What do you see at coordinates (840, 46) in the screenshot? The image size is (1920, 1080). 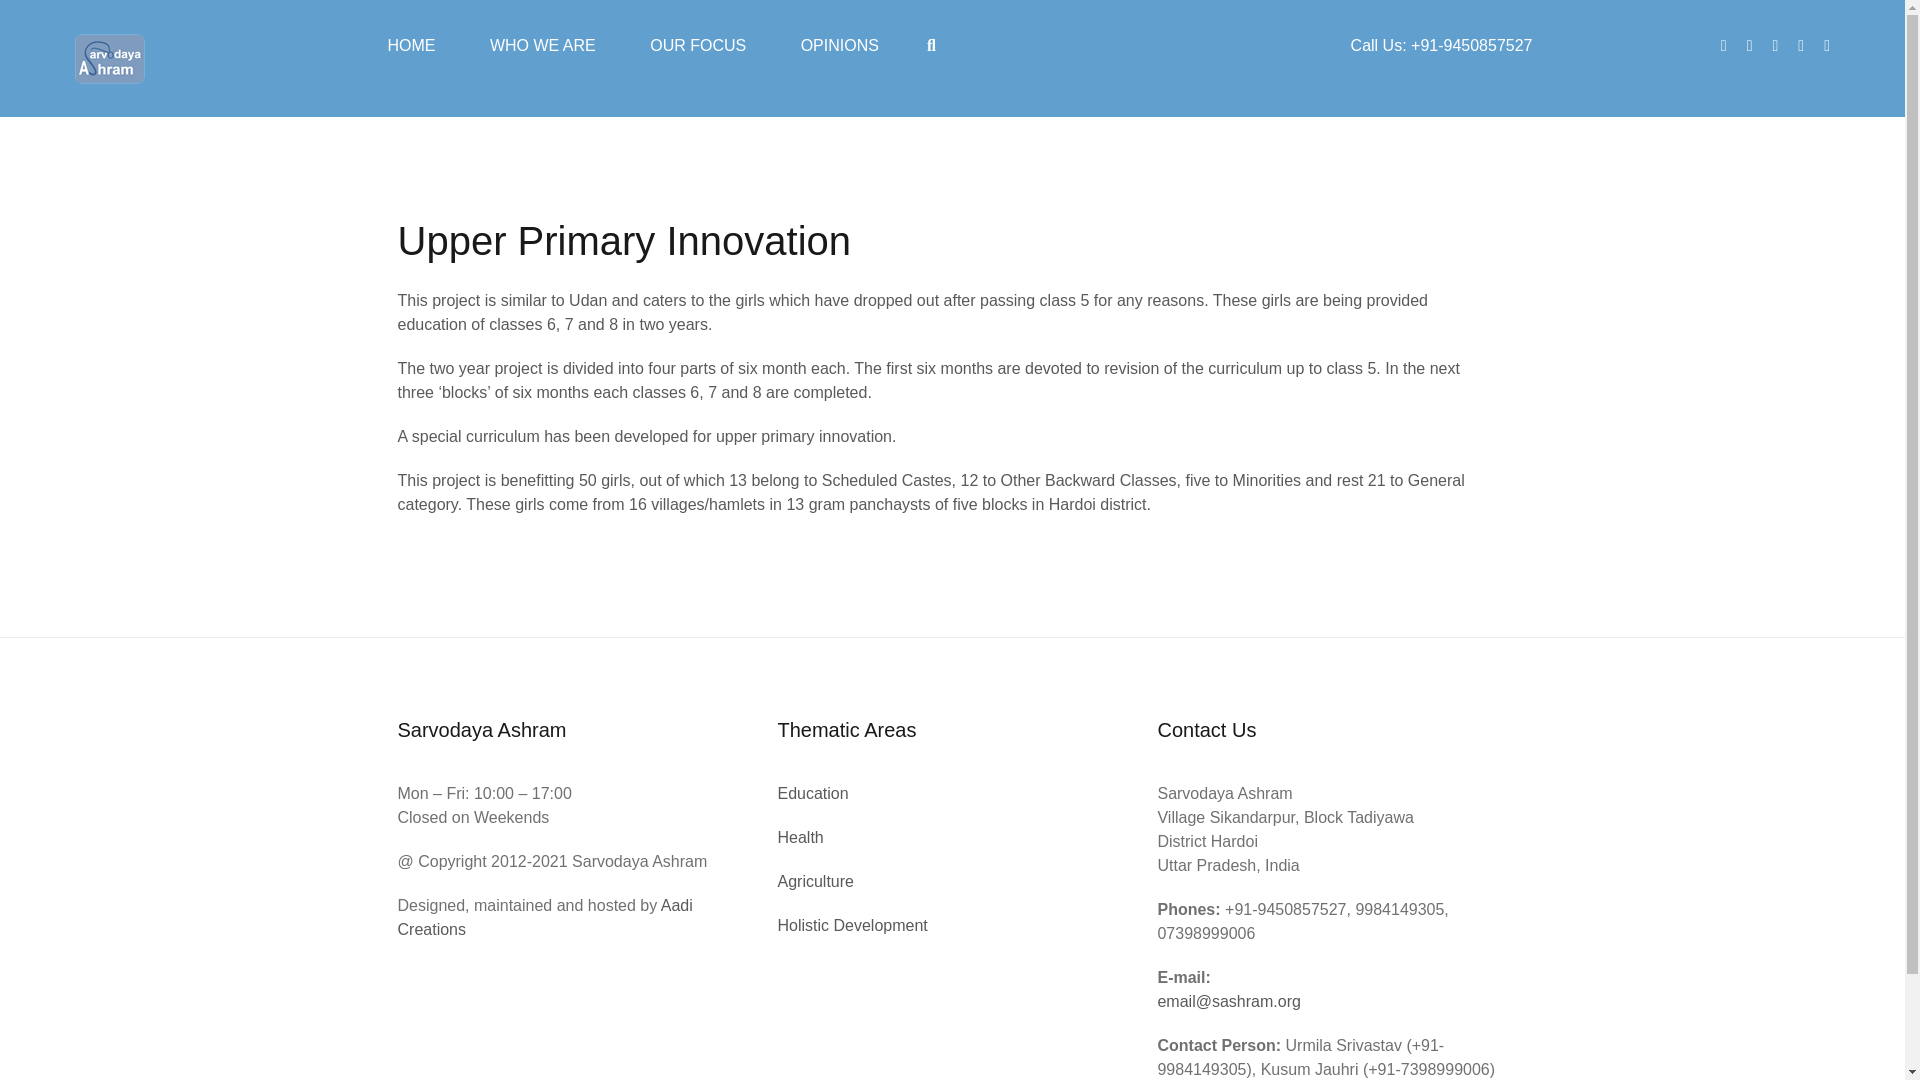 I see `OPINIONS` at bounding box center [840, 46].